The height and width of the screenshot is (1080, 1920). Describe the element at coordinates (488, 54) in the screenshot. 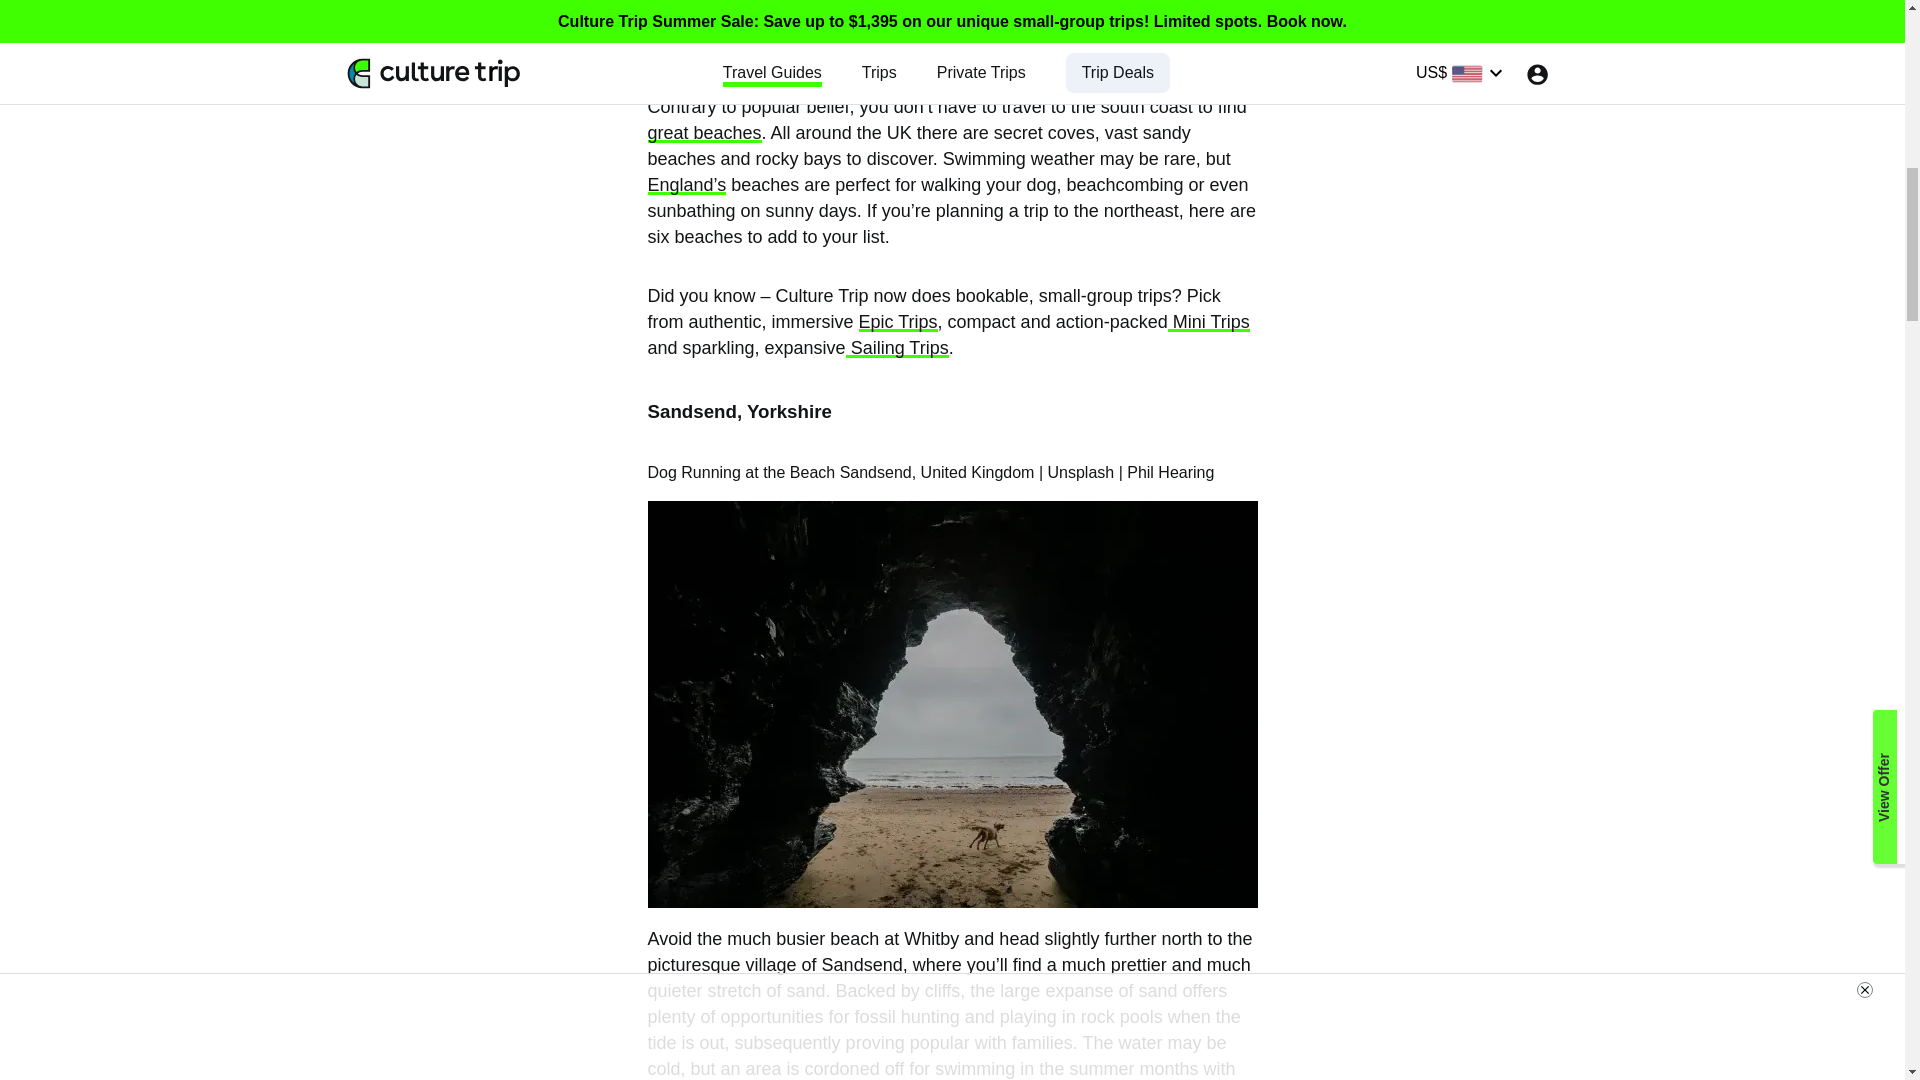

I see `20 November 2022` at that location.